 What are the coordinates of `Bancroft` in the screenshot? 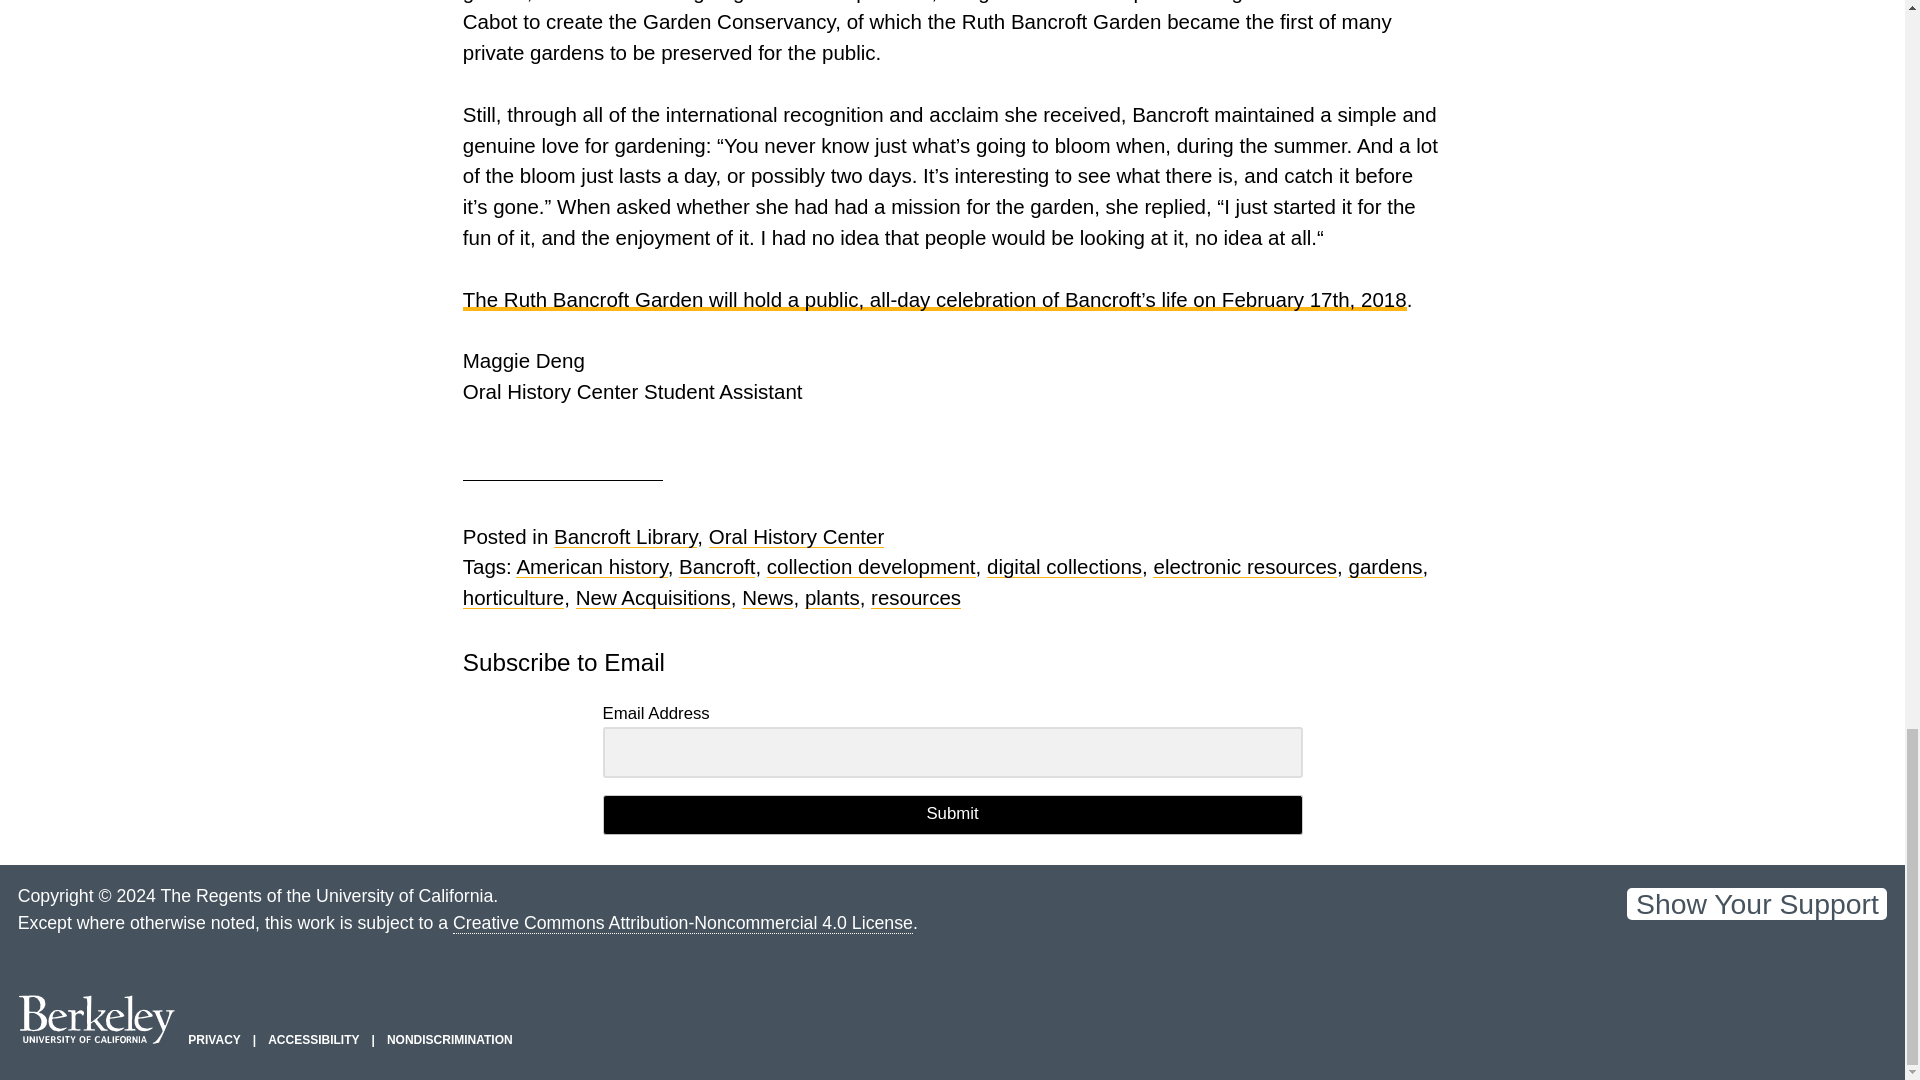 It's located at (716, 566).